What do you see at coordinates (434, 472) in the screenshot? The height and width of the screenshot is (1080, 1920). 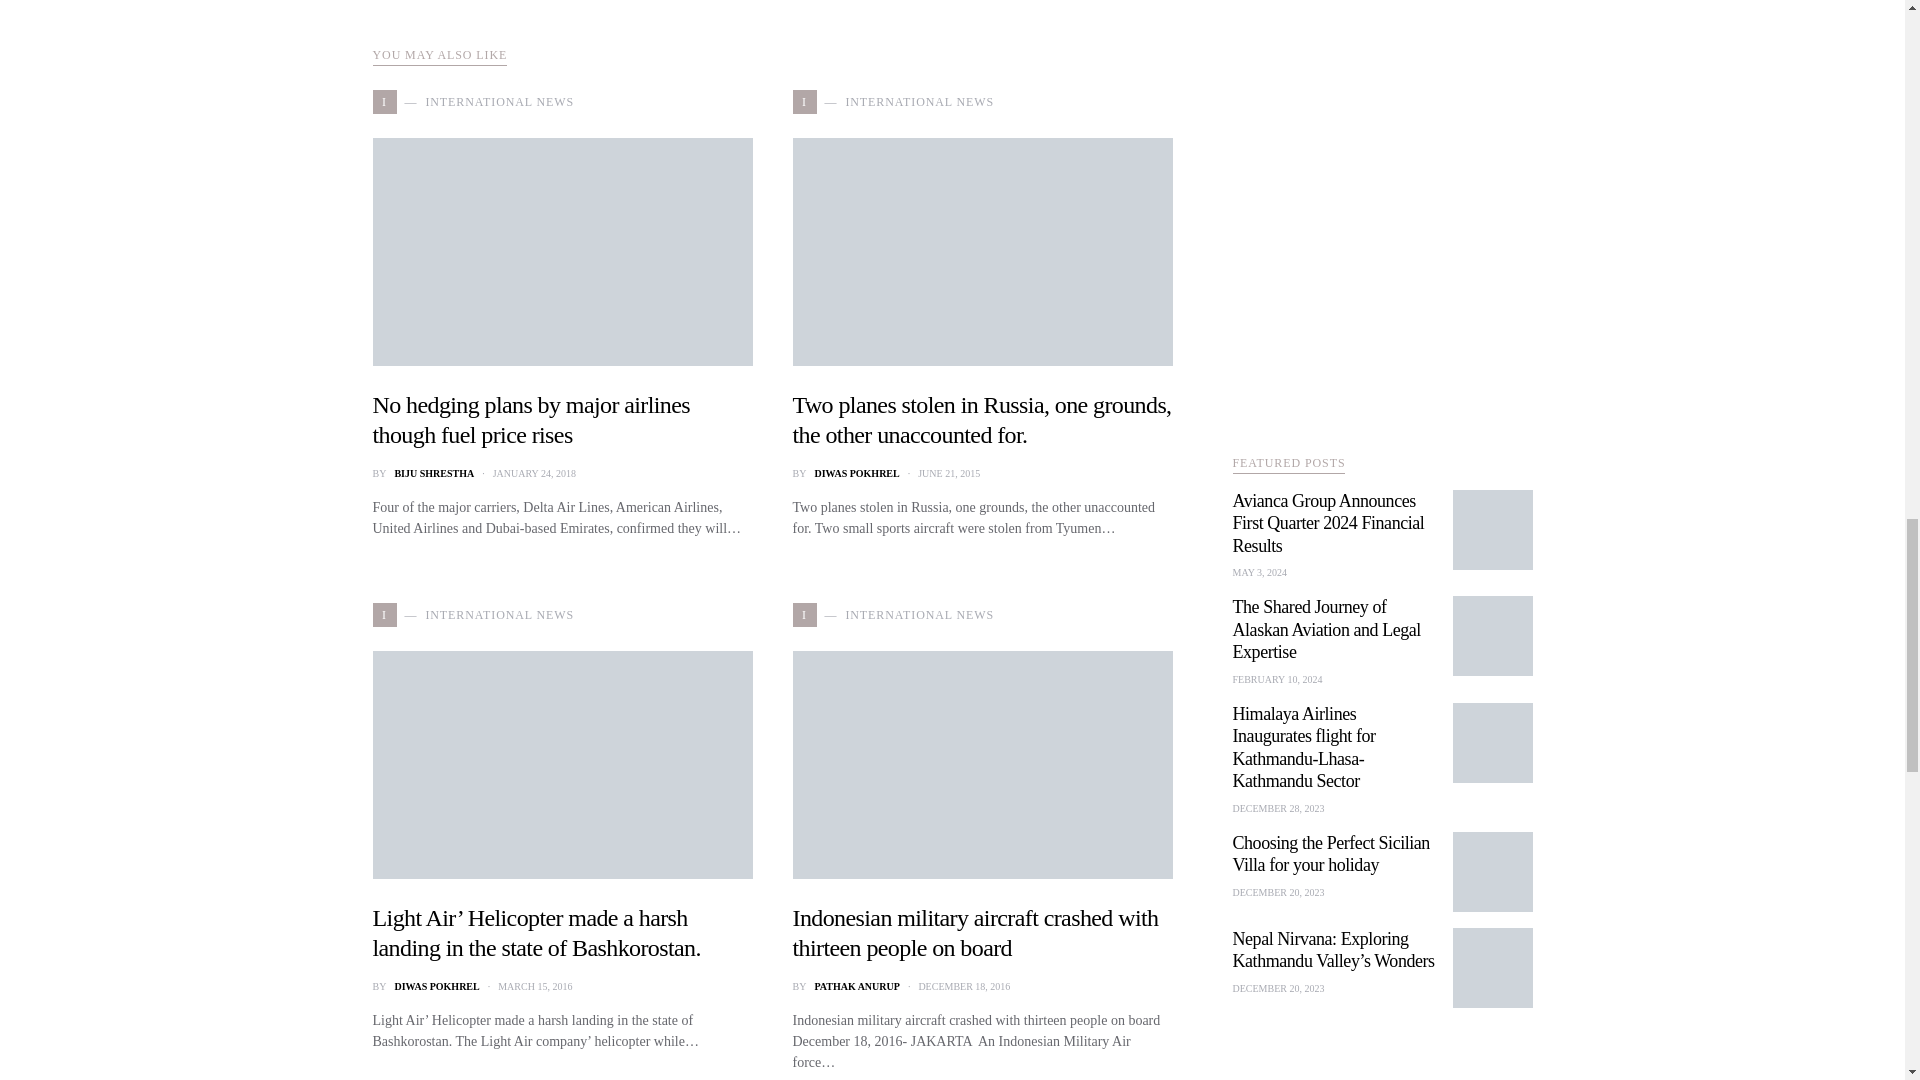 I see `View all posts by Biju Shrestha` at bounding box center [434, 472].